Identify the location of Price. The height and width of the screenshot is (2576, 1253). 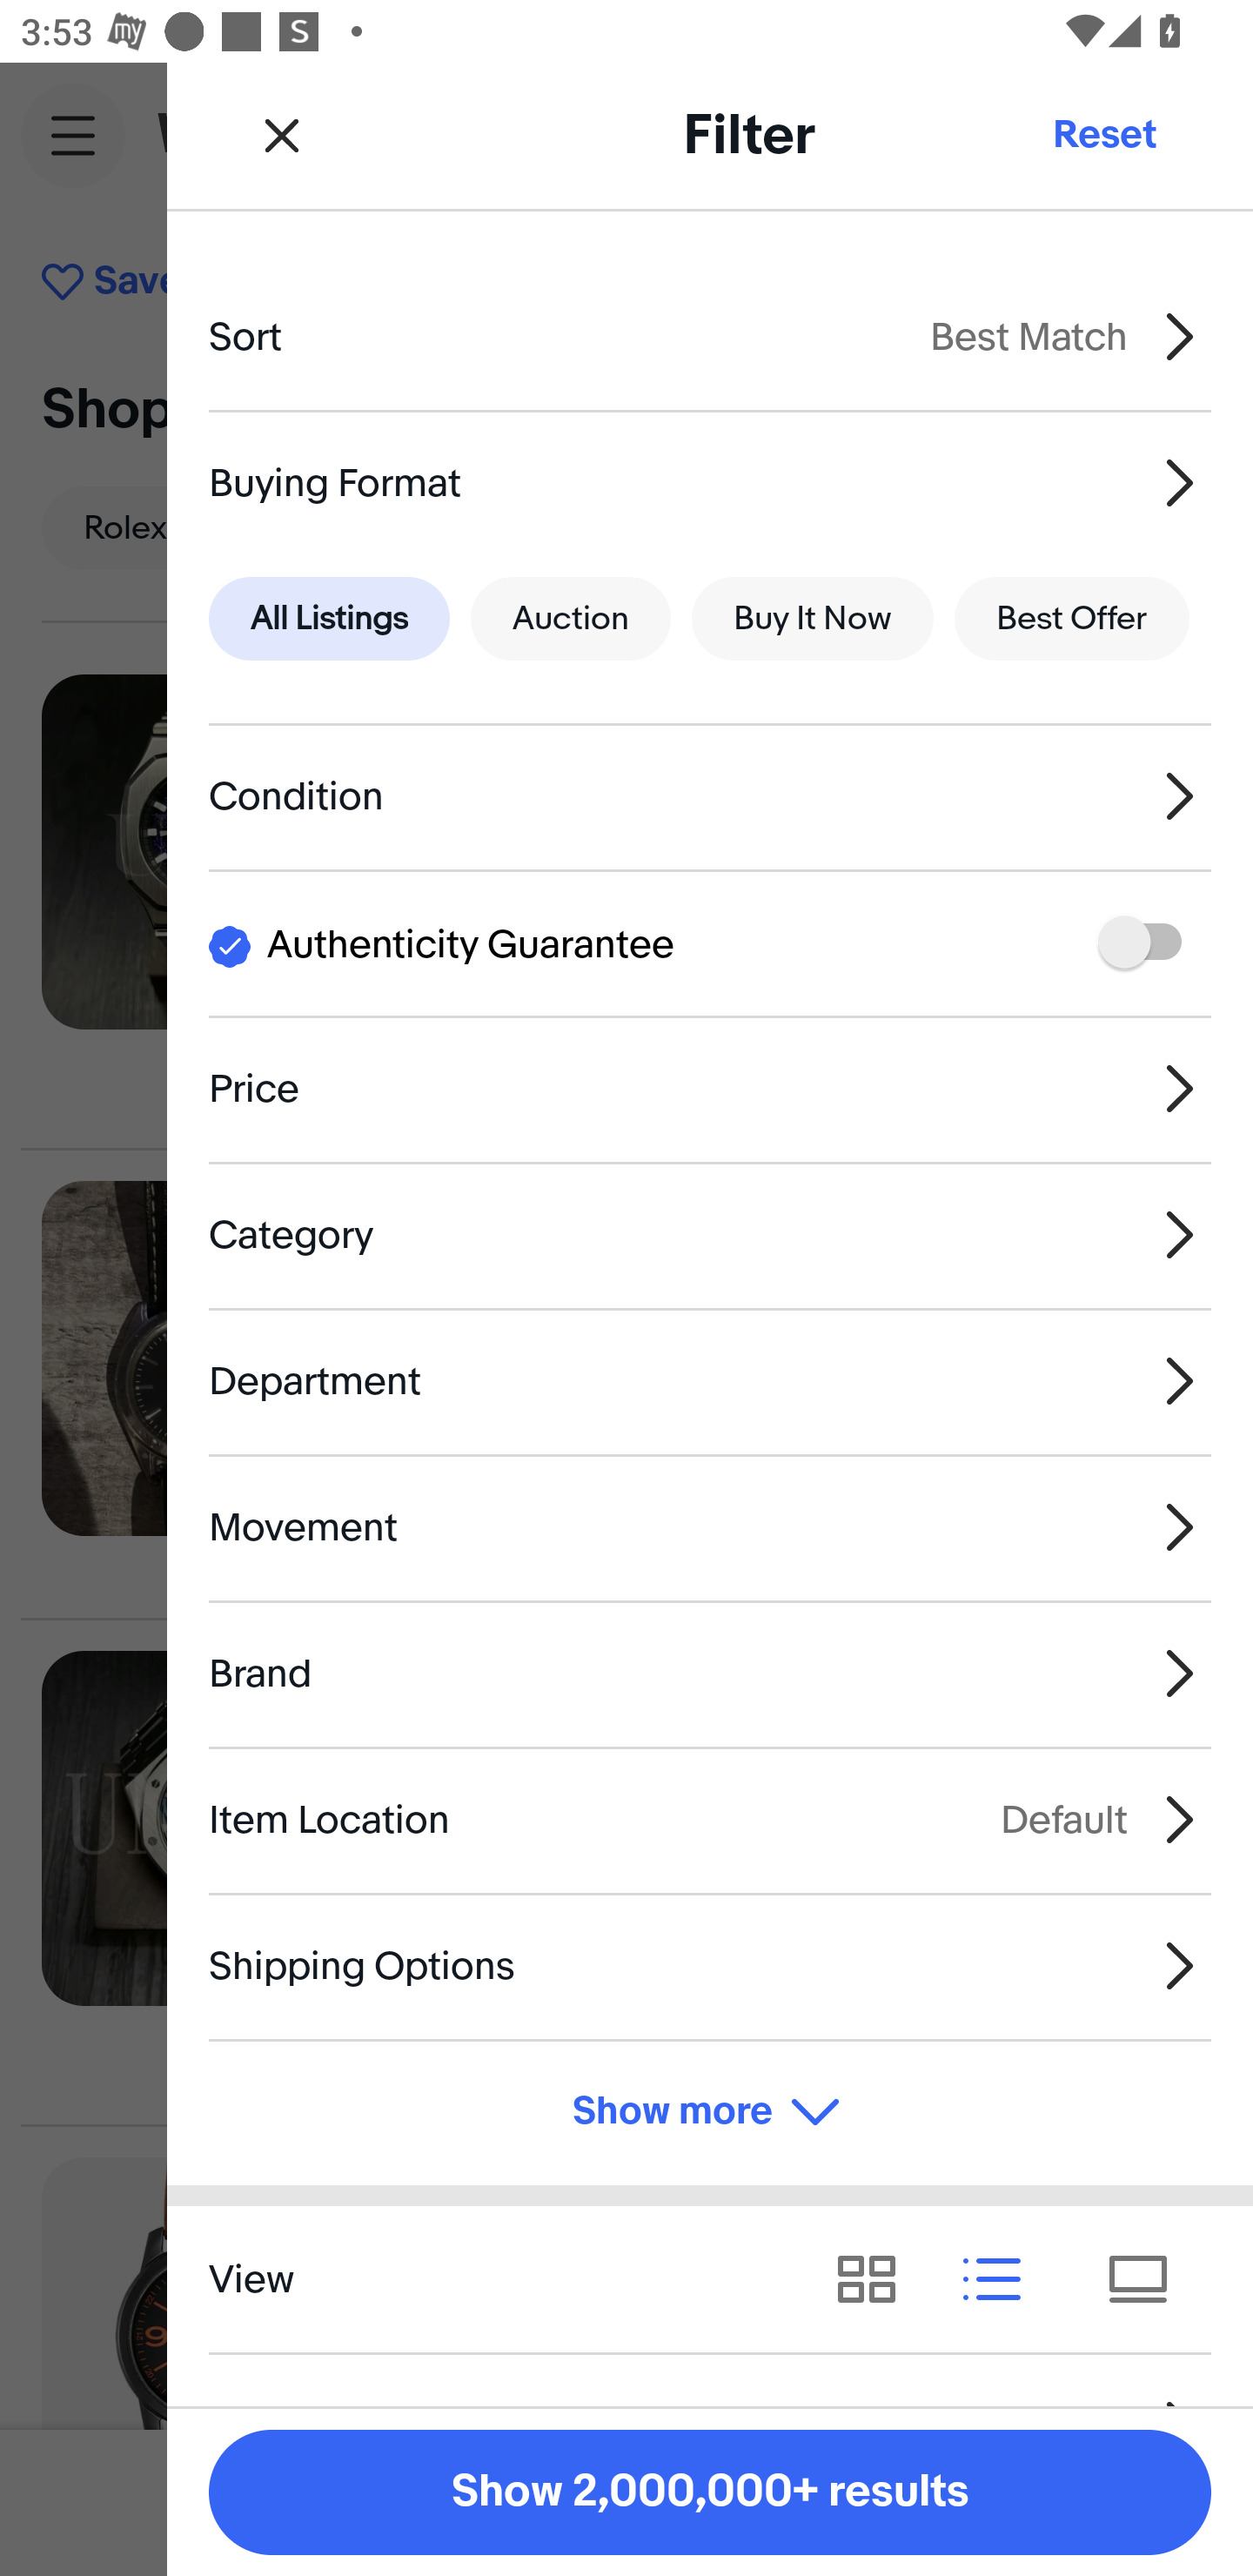
(710, 1088).